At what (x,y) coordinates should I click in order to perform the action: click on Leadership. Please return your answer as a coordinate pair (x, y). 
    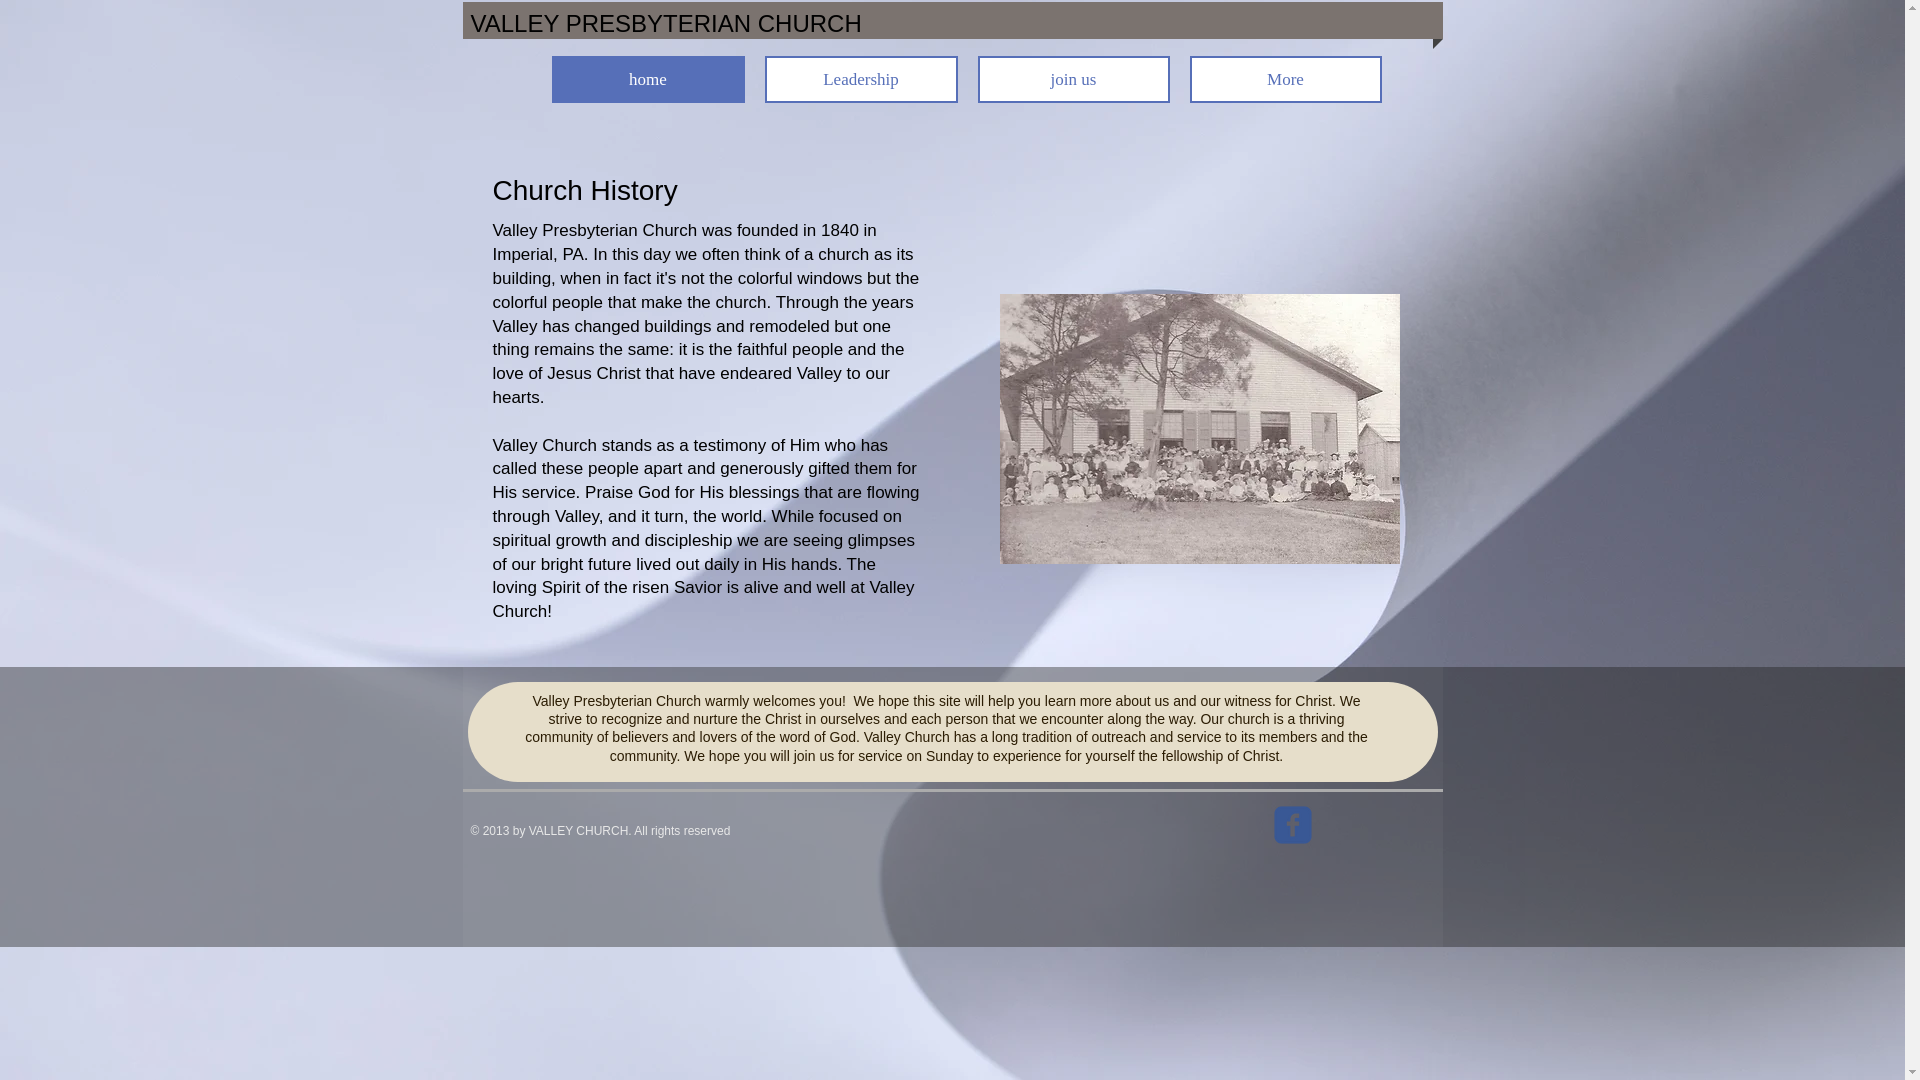
    Looking at the image, I should click on (860, 79).